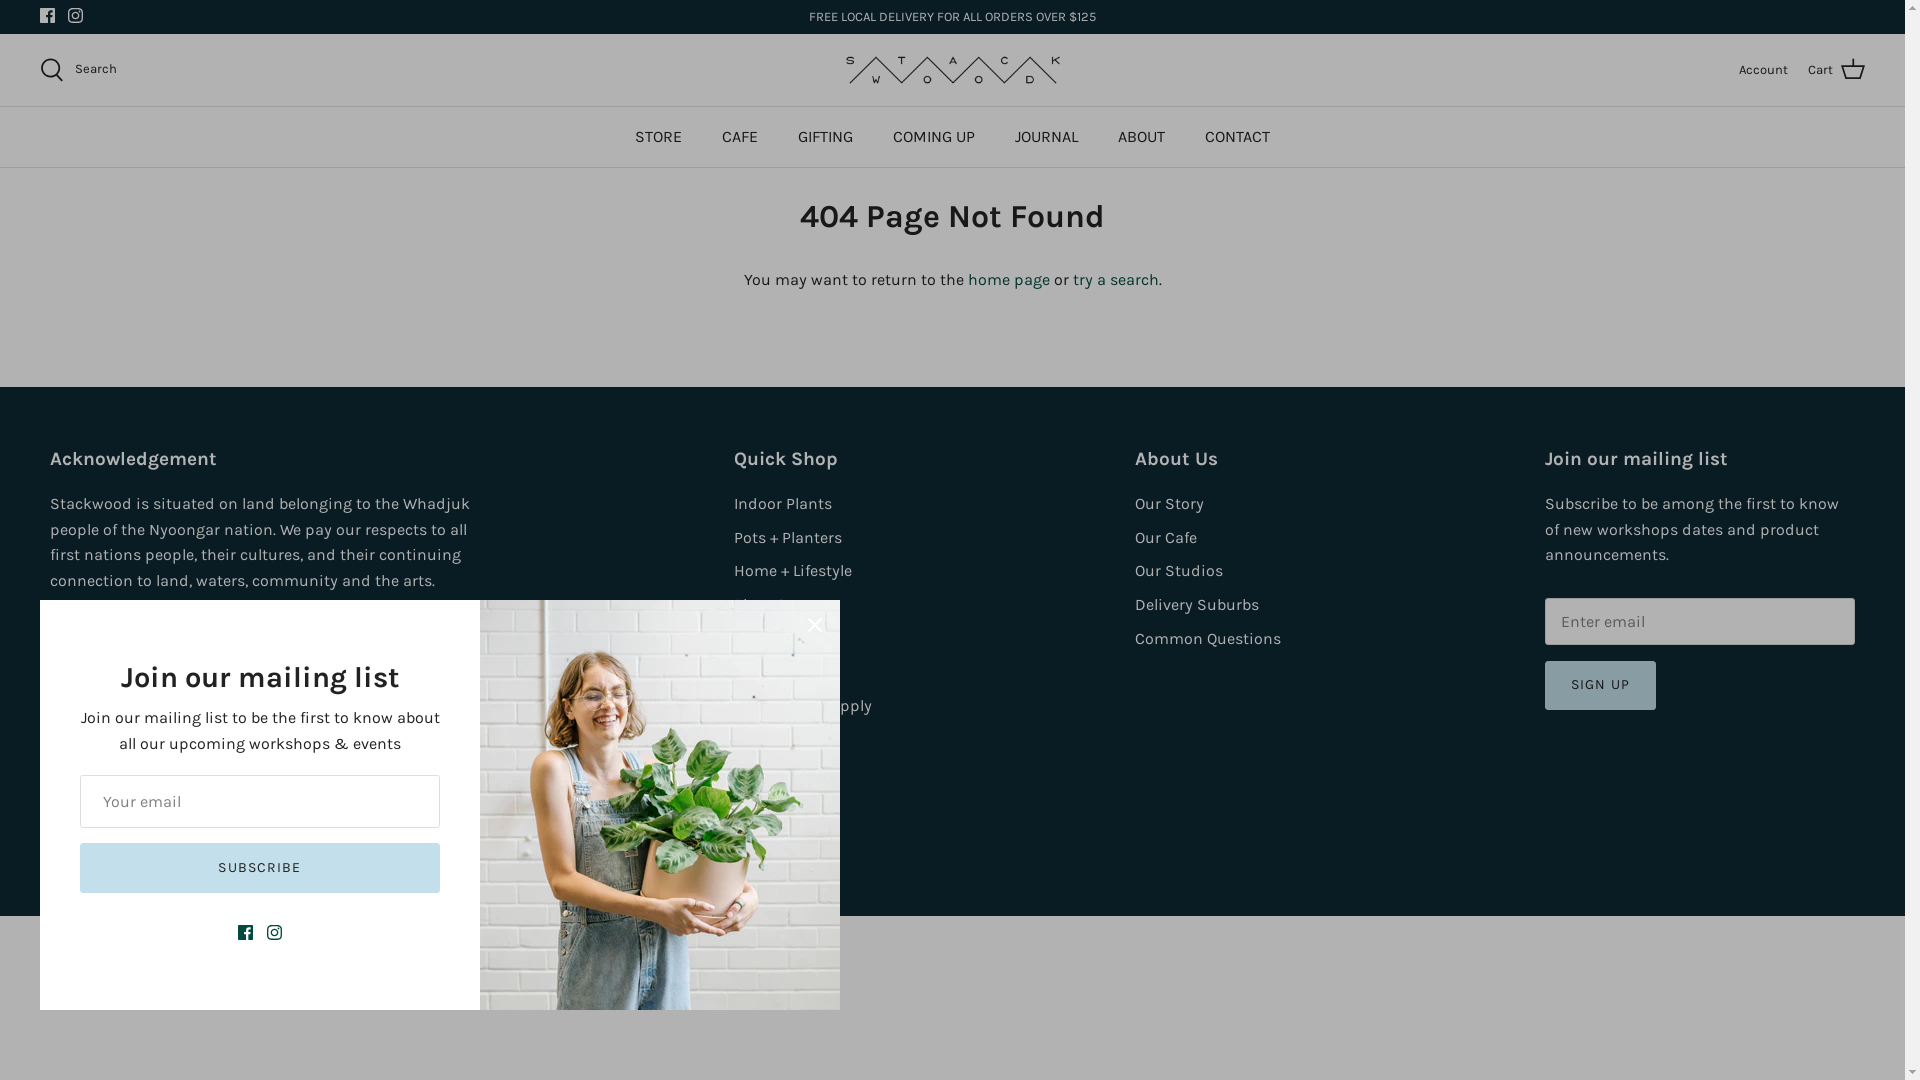 The width and height of the screenshot is (1920, 1080). I want to click on COMING UP, so click(934, 137).